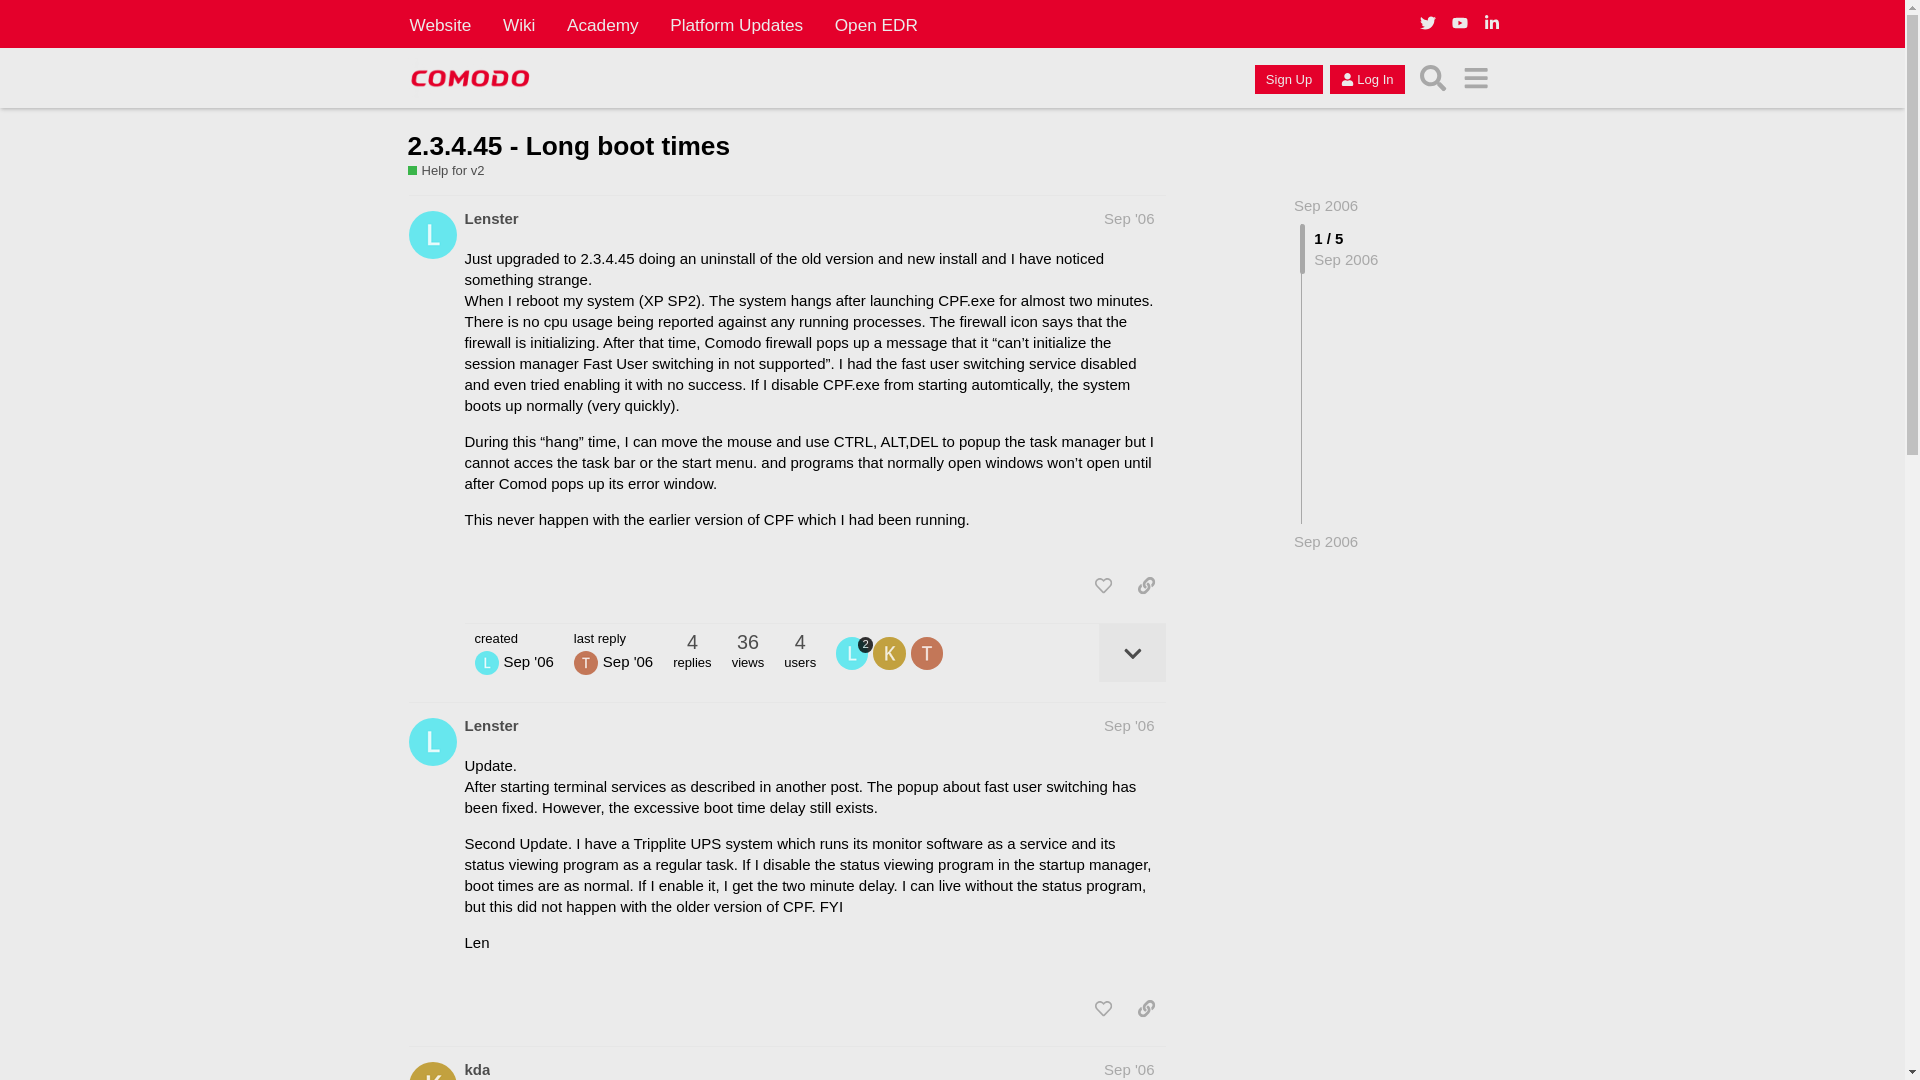  What do you see at coordinates (440, 24) in the screenshot?
I see `Website` at bounding box center [440, 24].